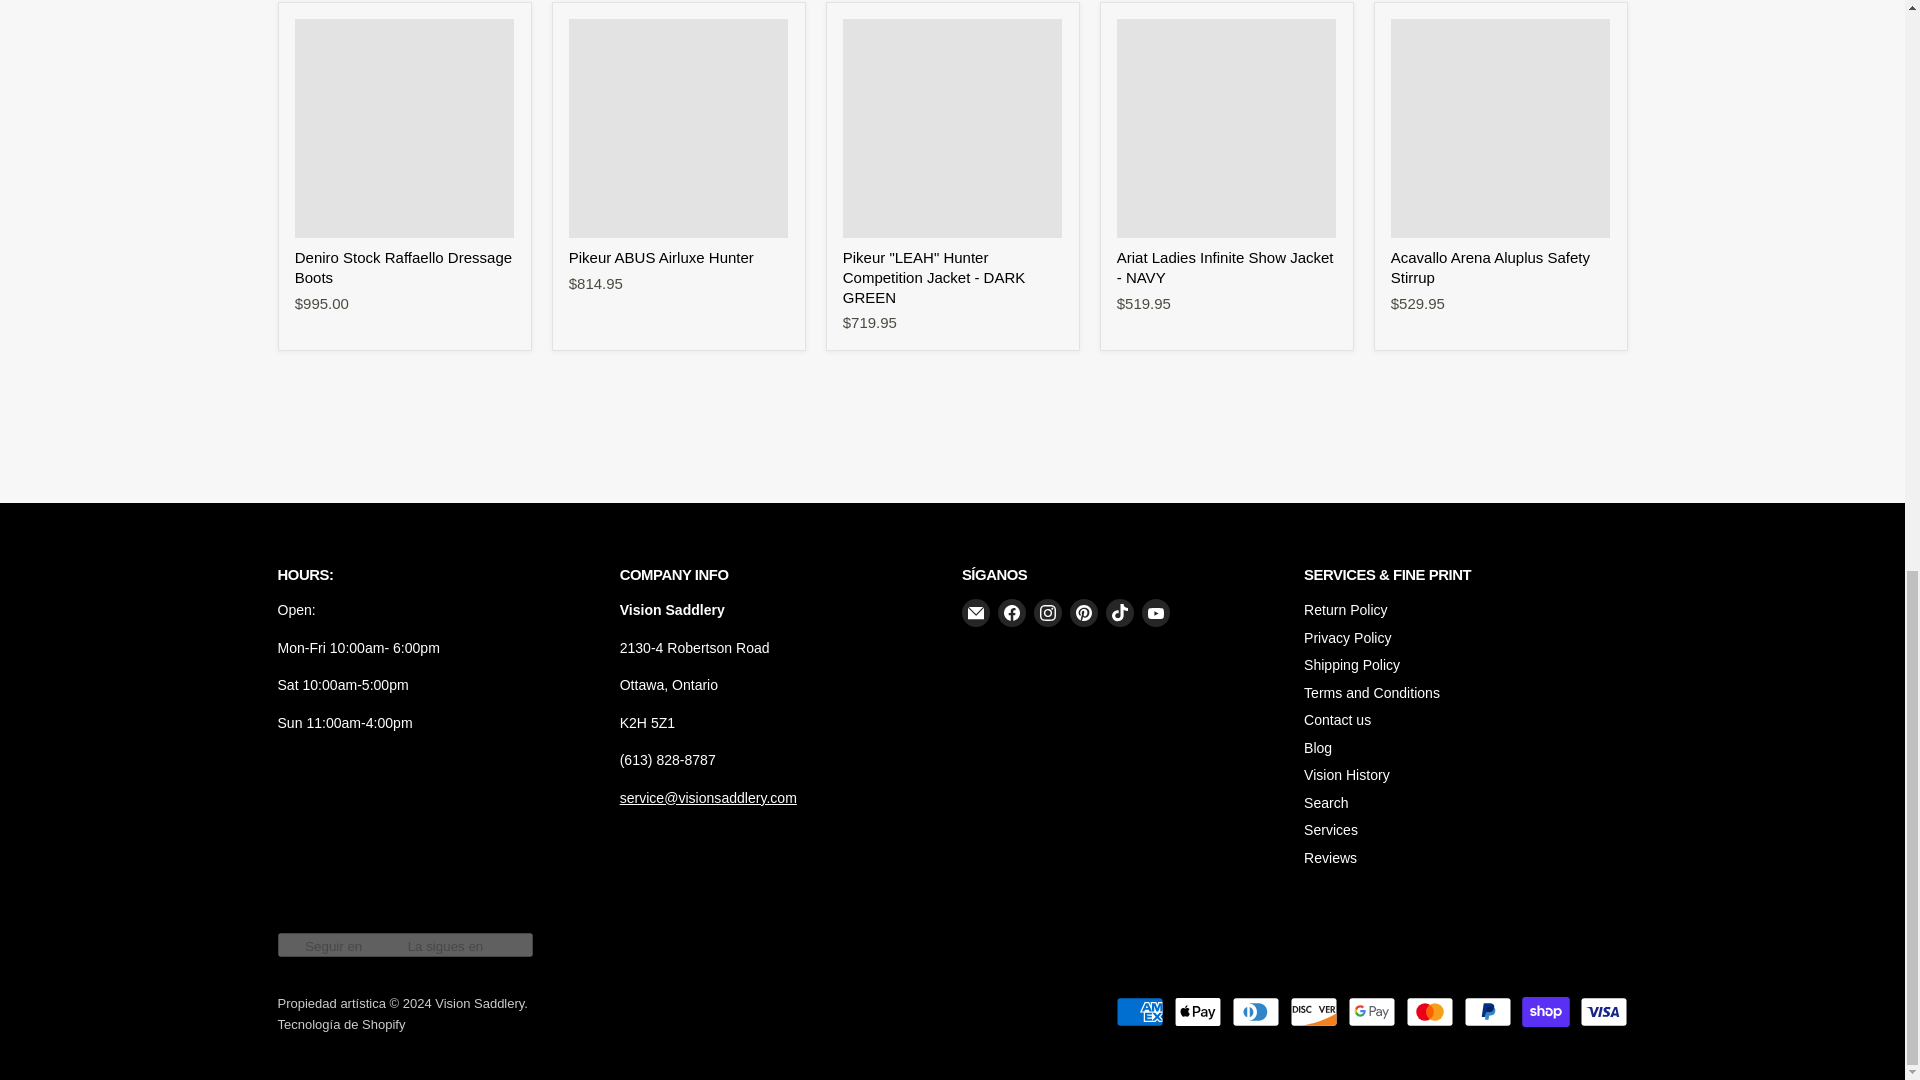 This screenshot has height=1080, width=1920. Describe the element at coordinates (1120, 613) in the screenshot. I see `TikTok` at that location.